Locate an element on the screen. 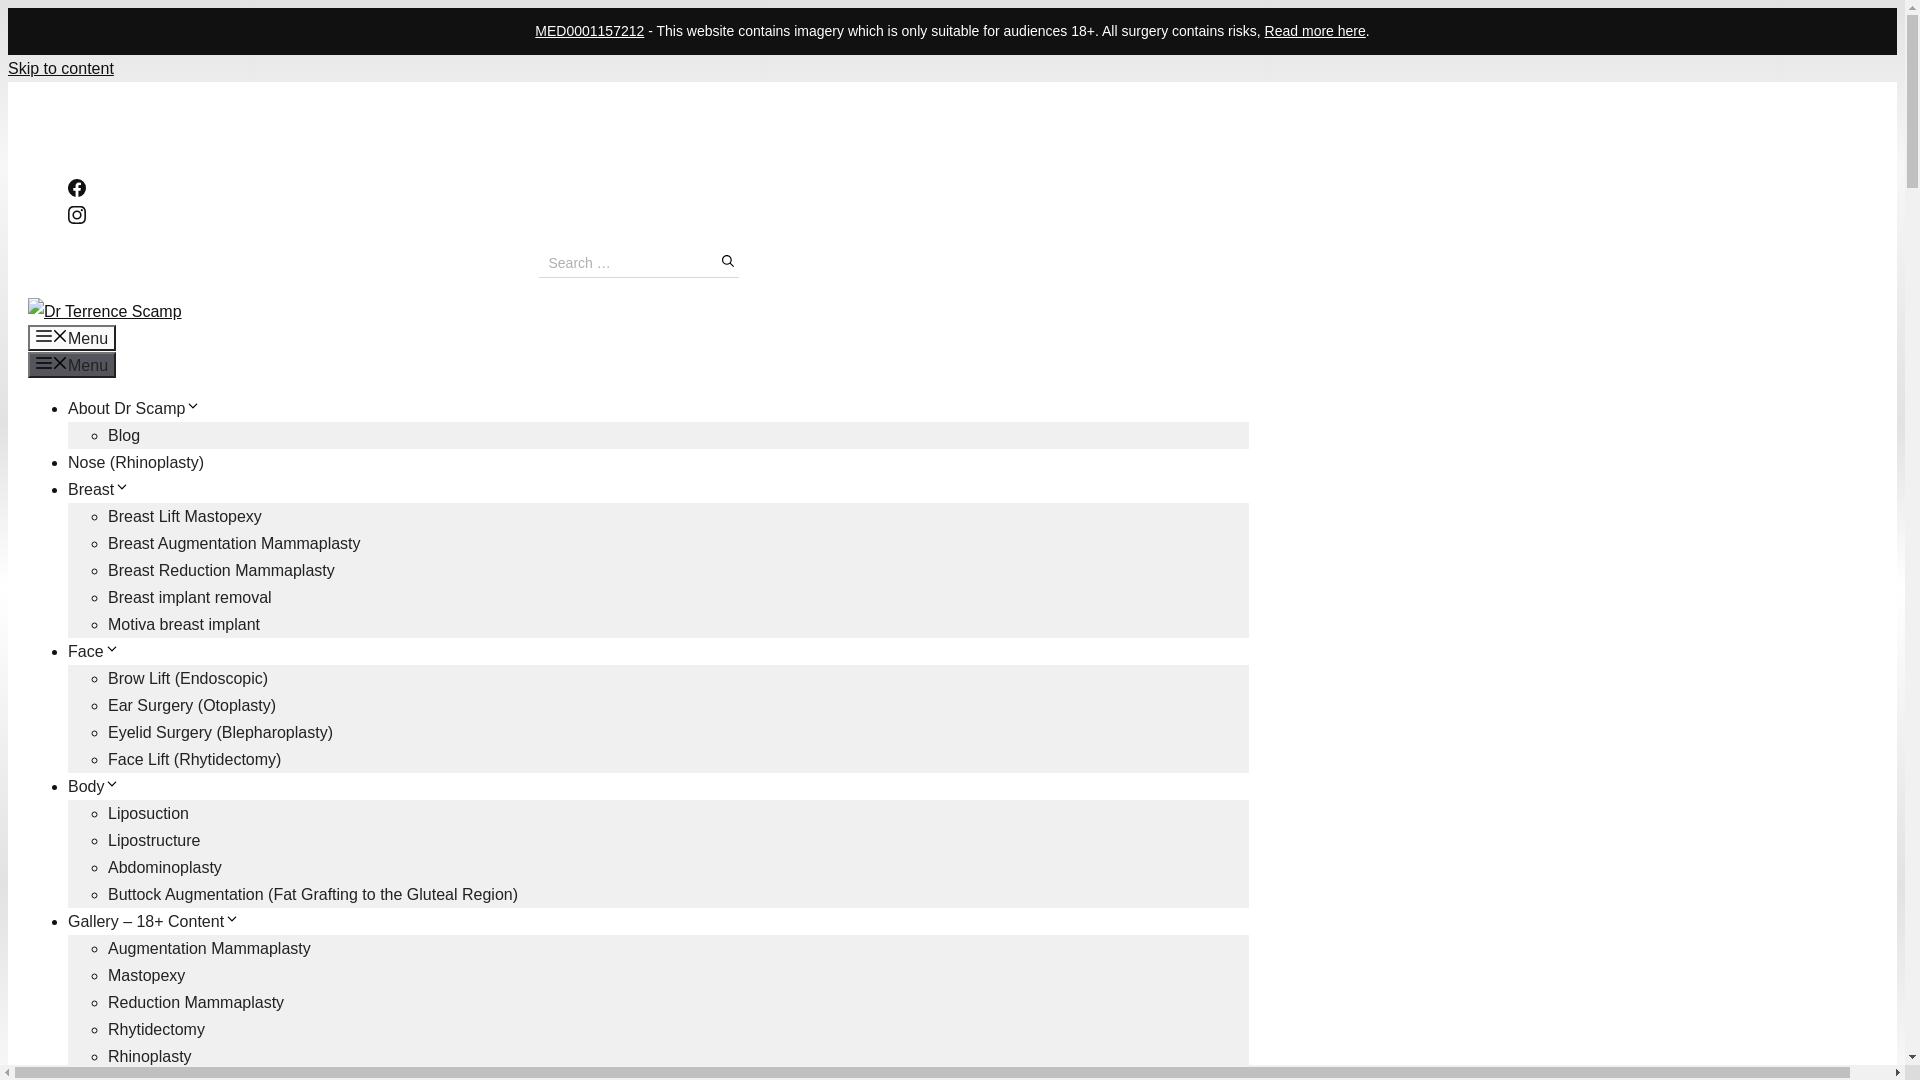 This screenshot has height=1080, width=1920. Rhinoplasty is located at coordinates (150, 1056).